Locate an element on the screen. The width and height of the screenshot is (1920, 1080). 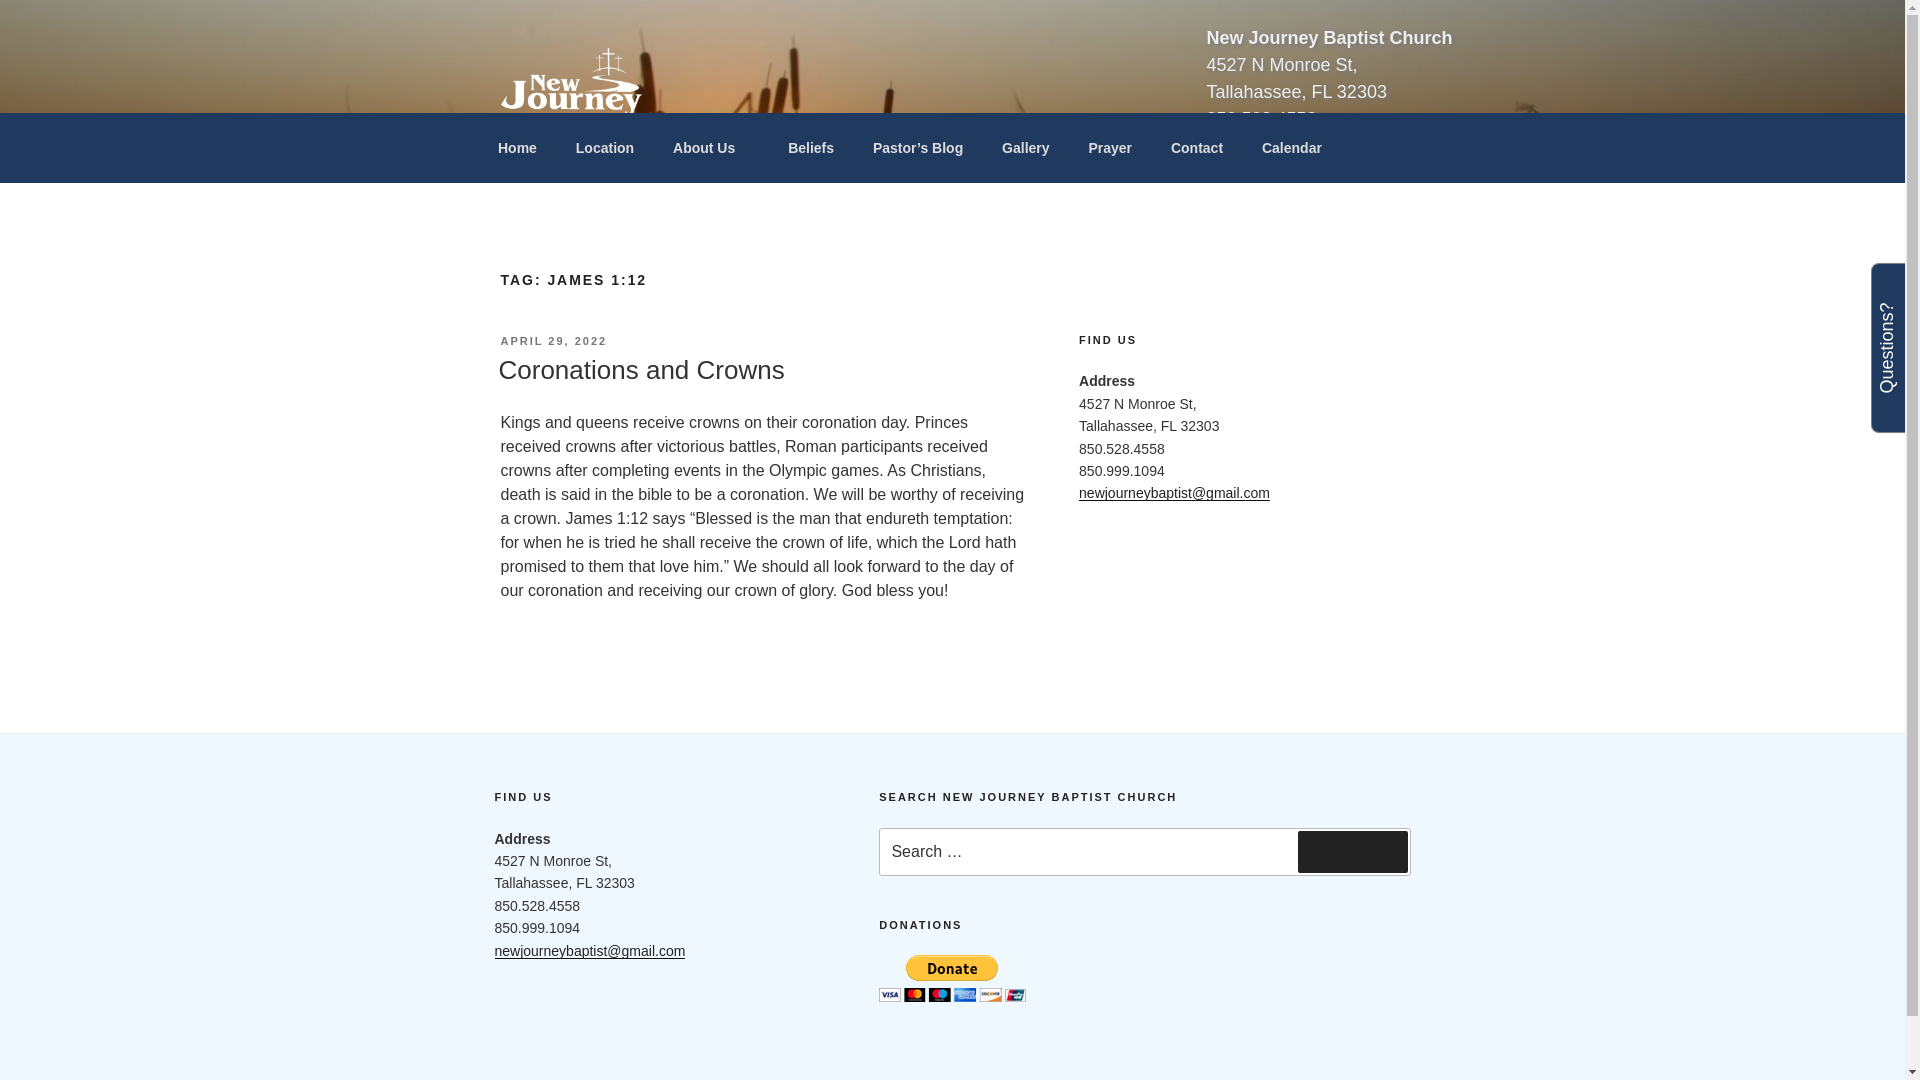
Gallery is located at coordinates (1026, 148).